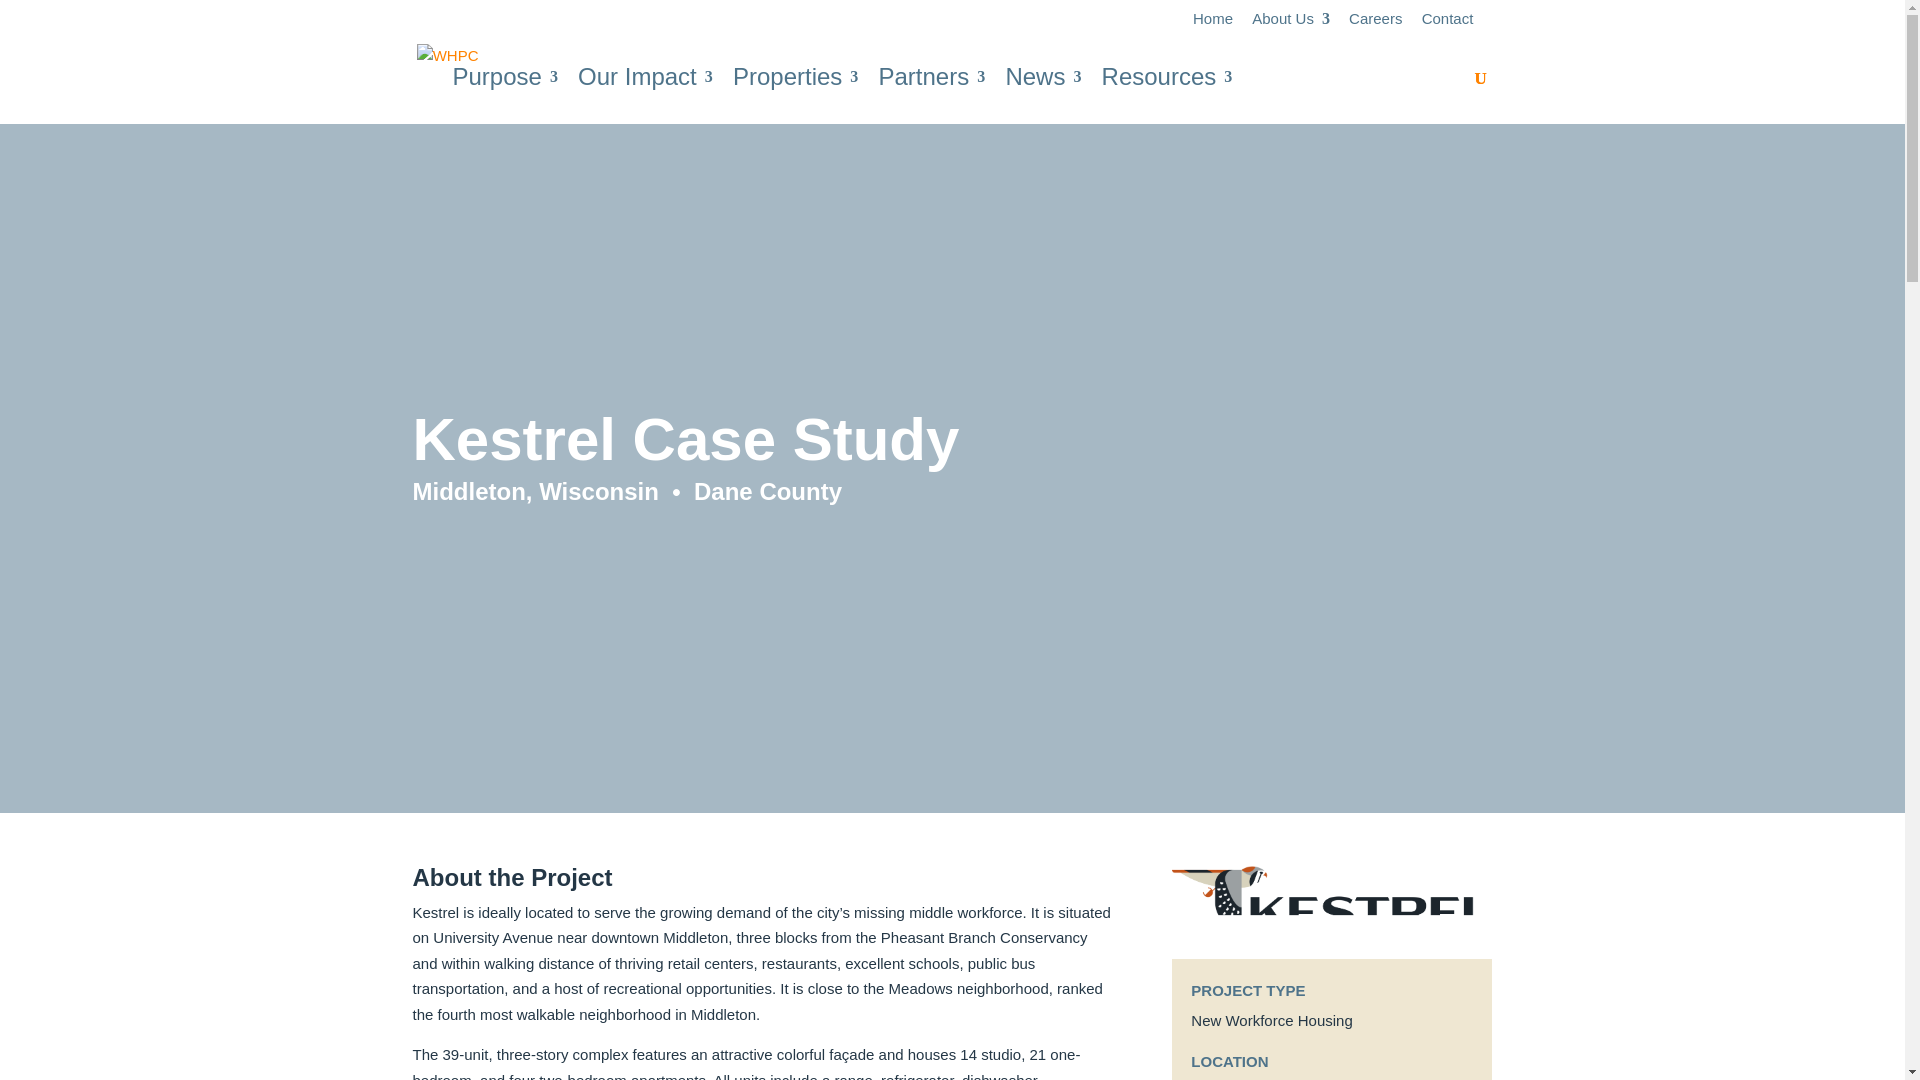  Describe the element at coordinates (1167, 97) in the screenshot. I see `Resources` at that location.